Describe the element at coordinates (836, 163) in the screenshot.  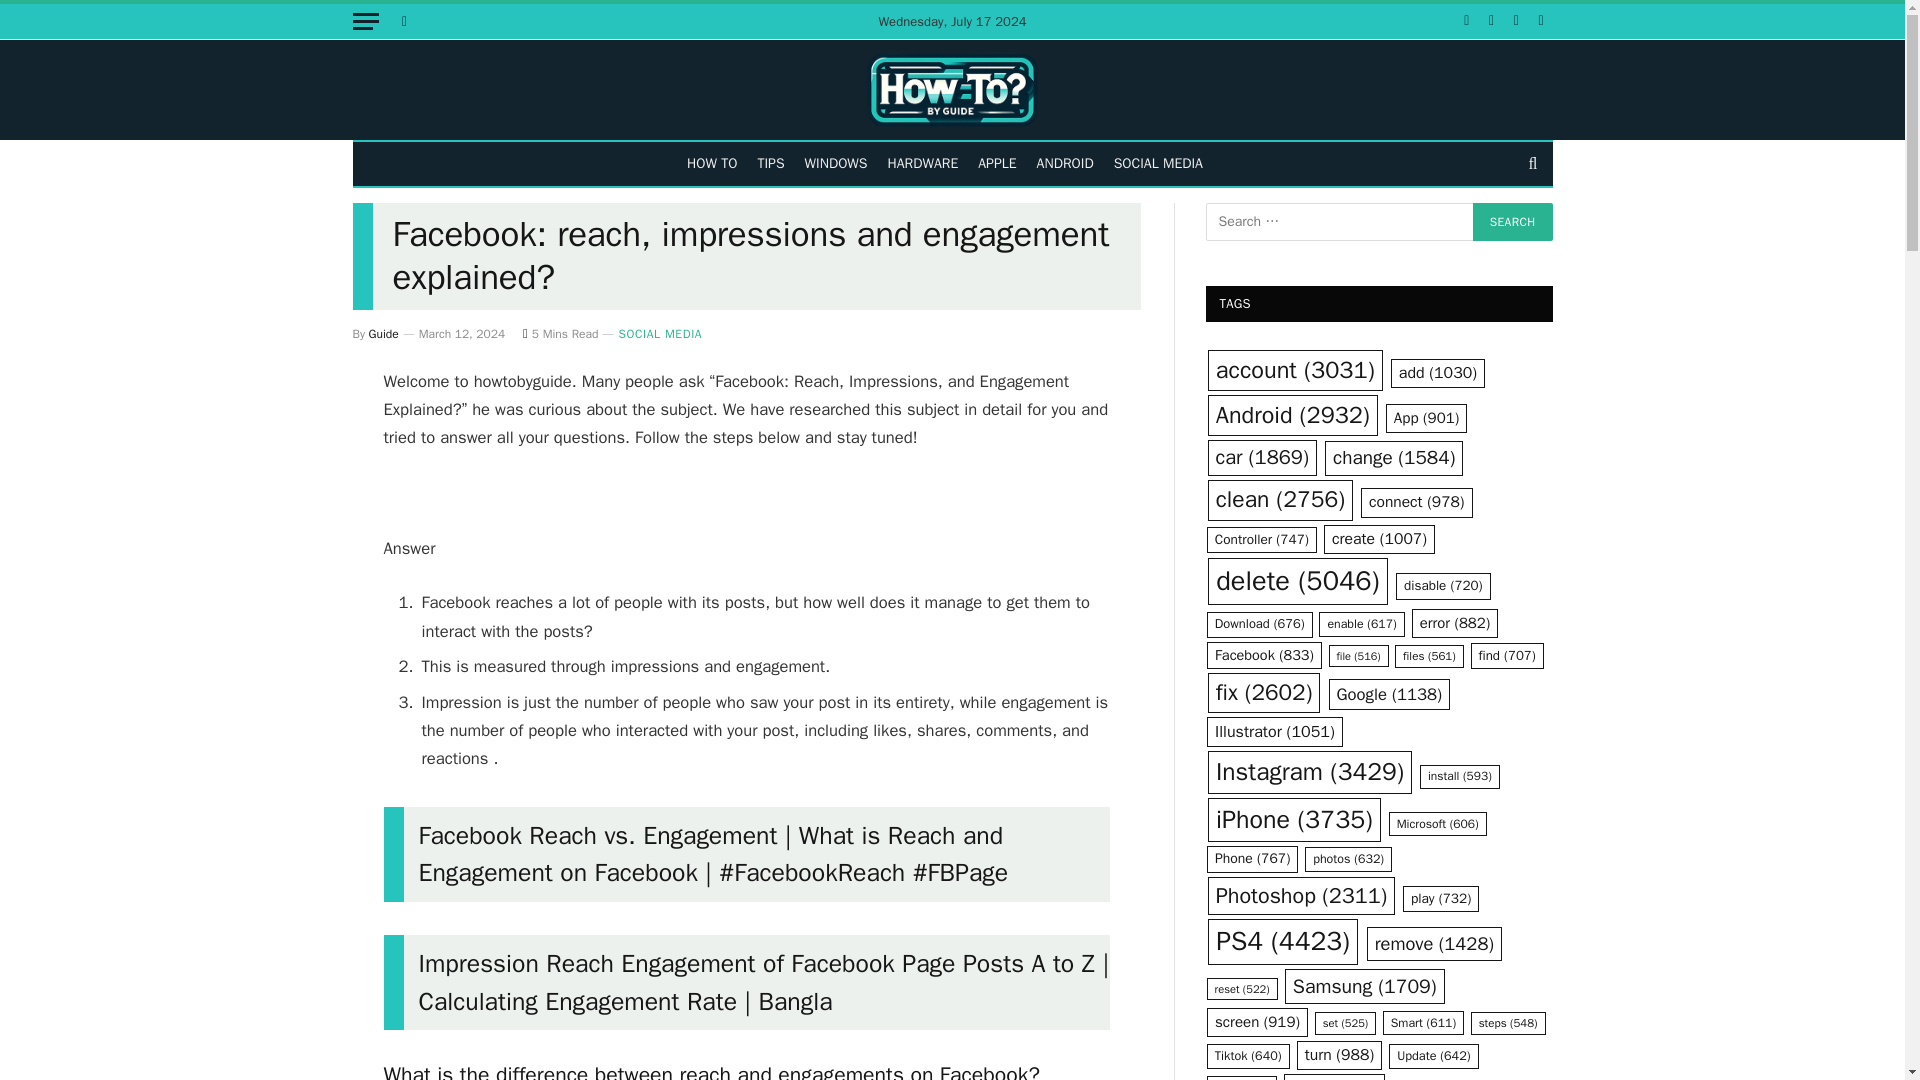
I see `WINDOWS` at that location.